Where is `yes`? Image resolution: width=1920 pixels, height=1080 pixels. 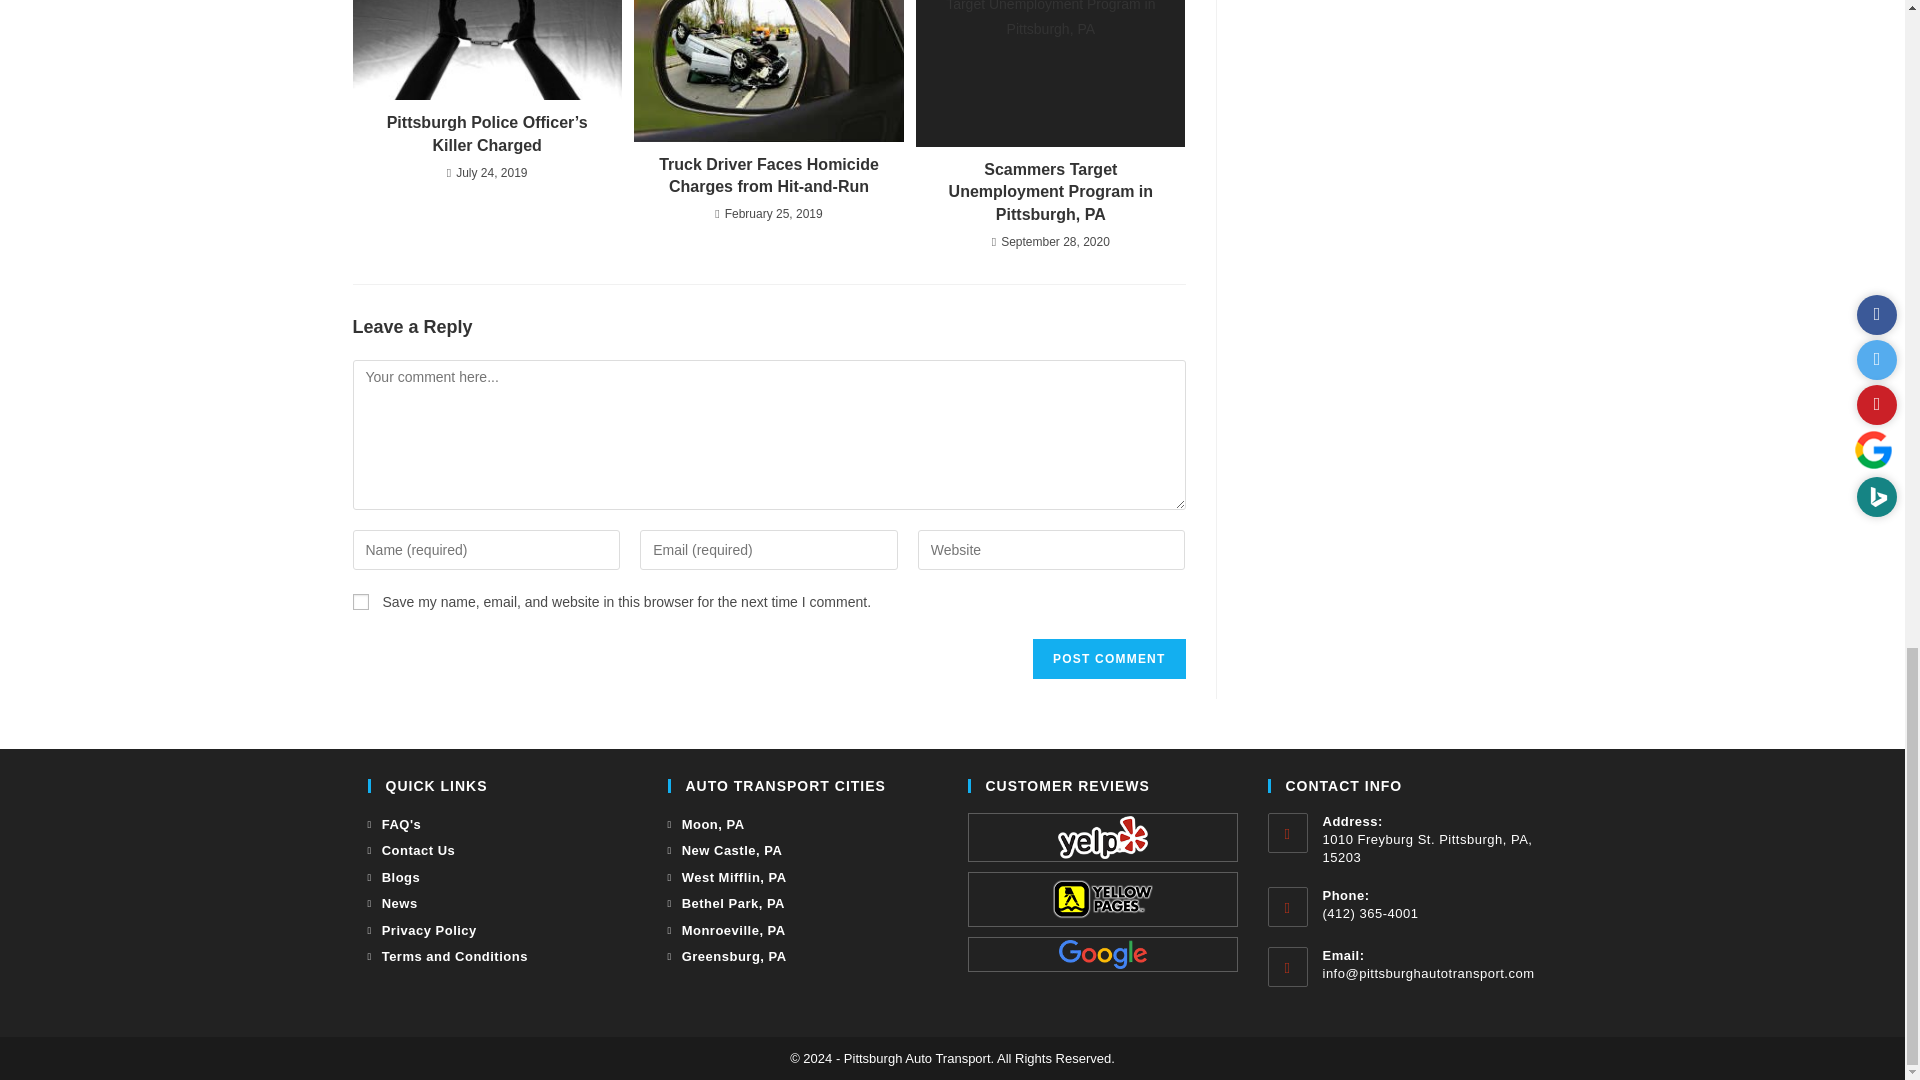 yes is located at coordinates (360, 602).